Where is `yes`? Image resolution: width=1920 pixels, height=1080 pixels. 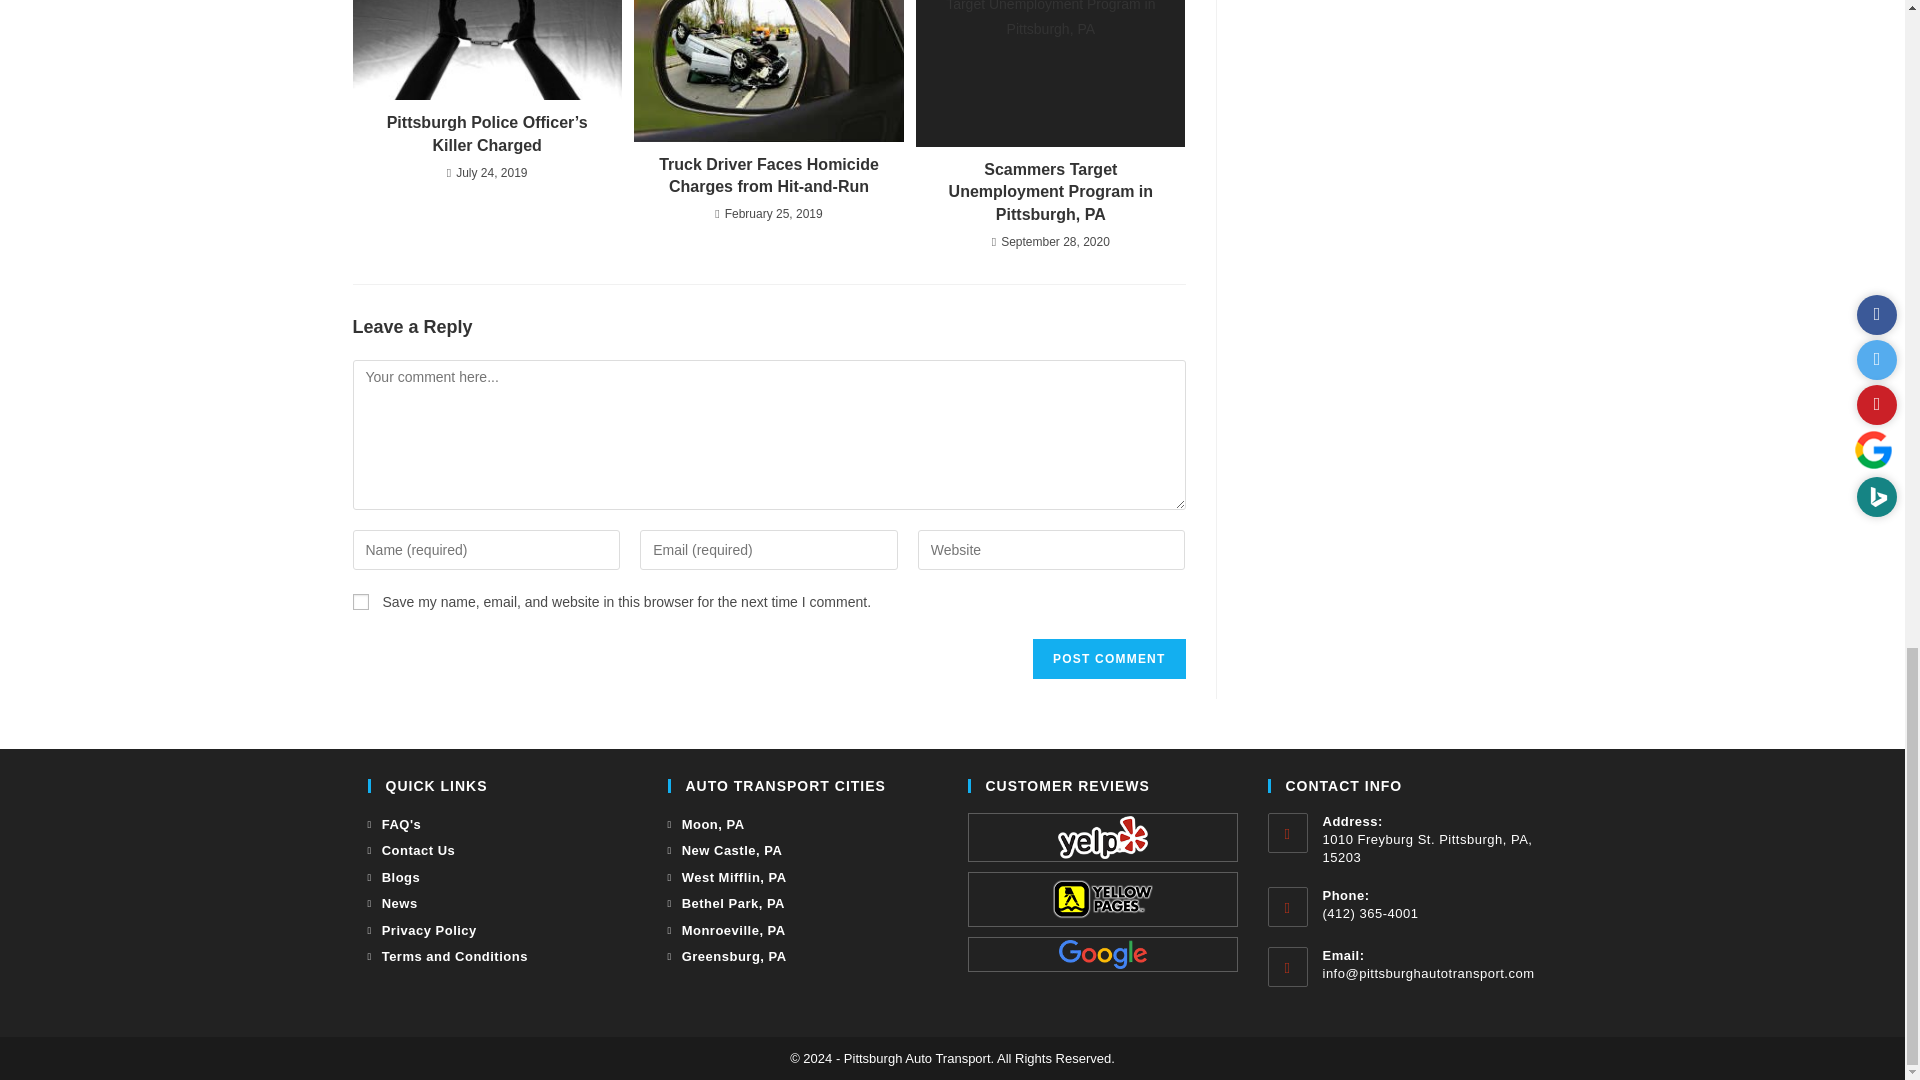 yes is located at coordinates (360, 602).